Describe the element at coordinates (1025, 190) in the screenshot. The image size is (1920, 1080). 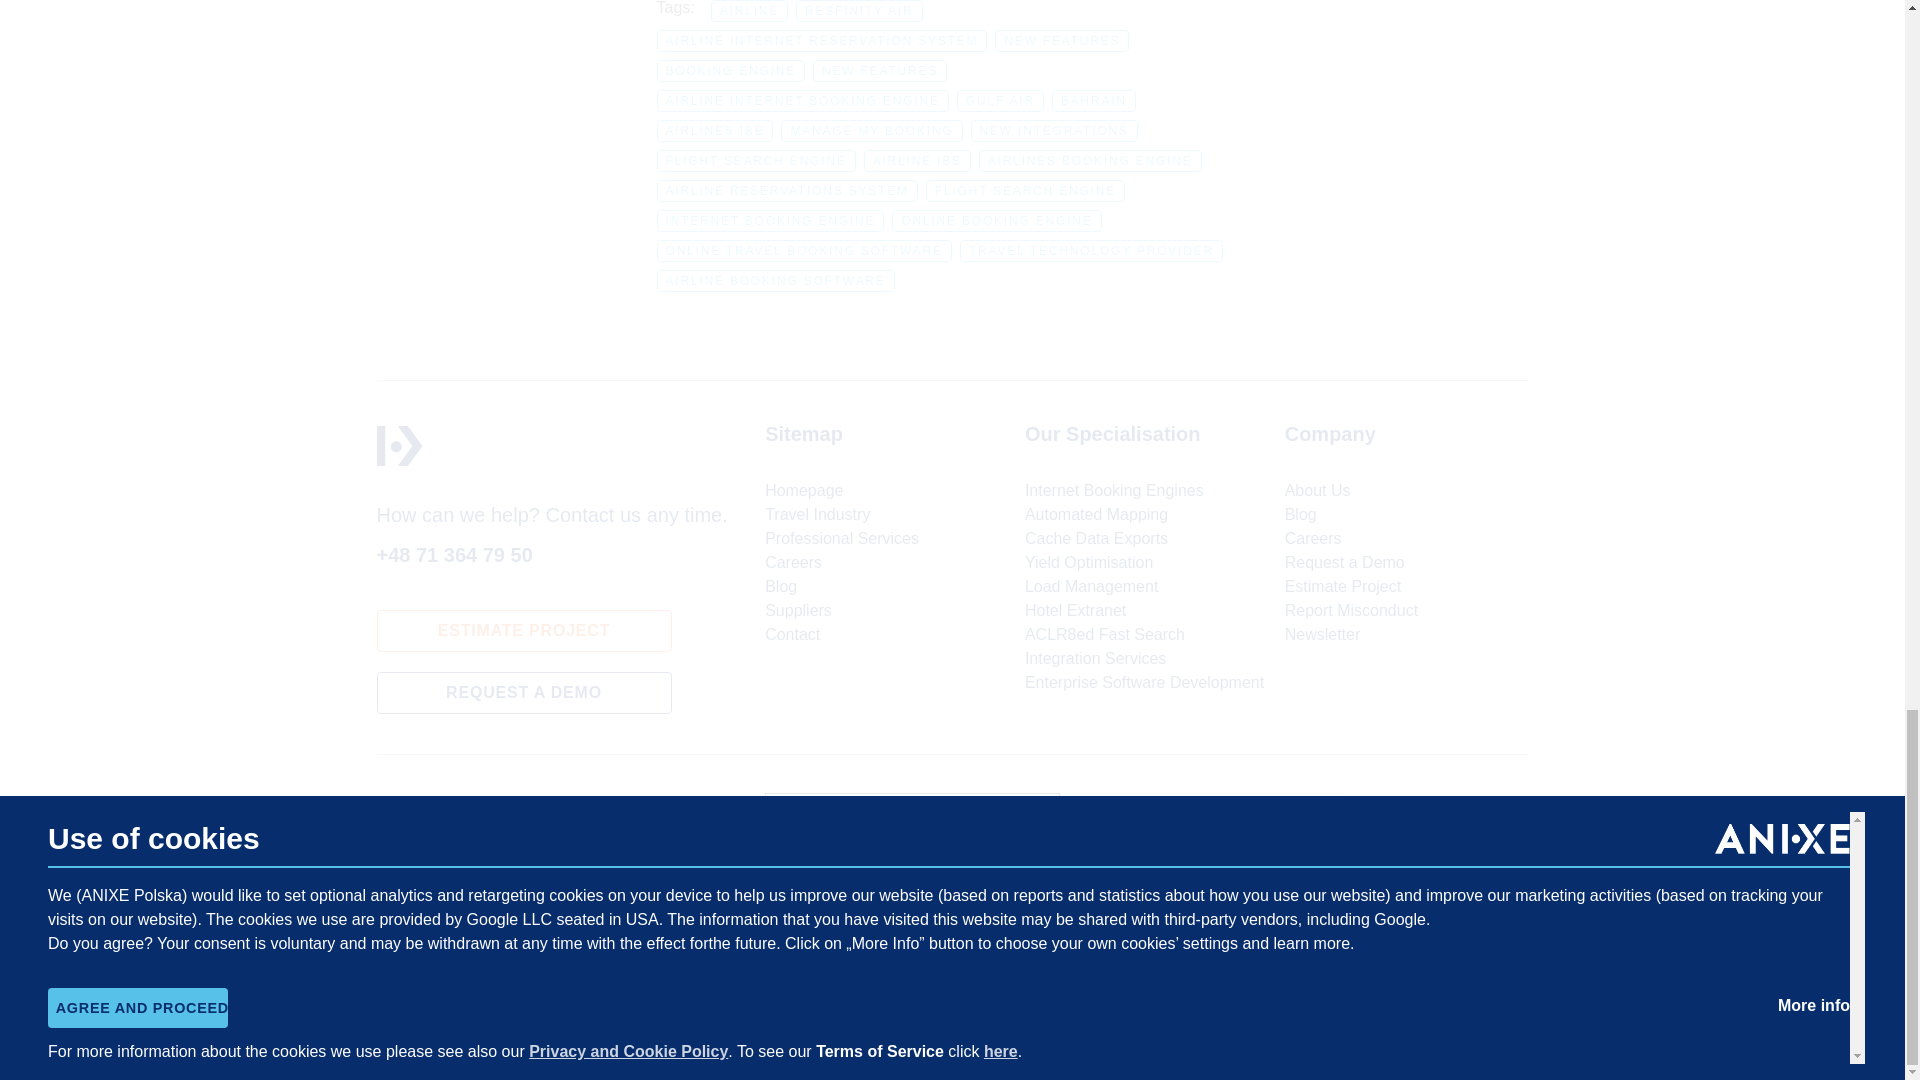
I see `FLIGHT SEARCH ENGINE` at that location.